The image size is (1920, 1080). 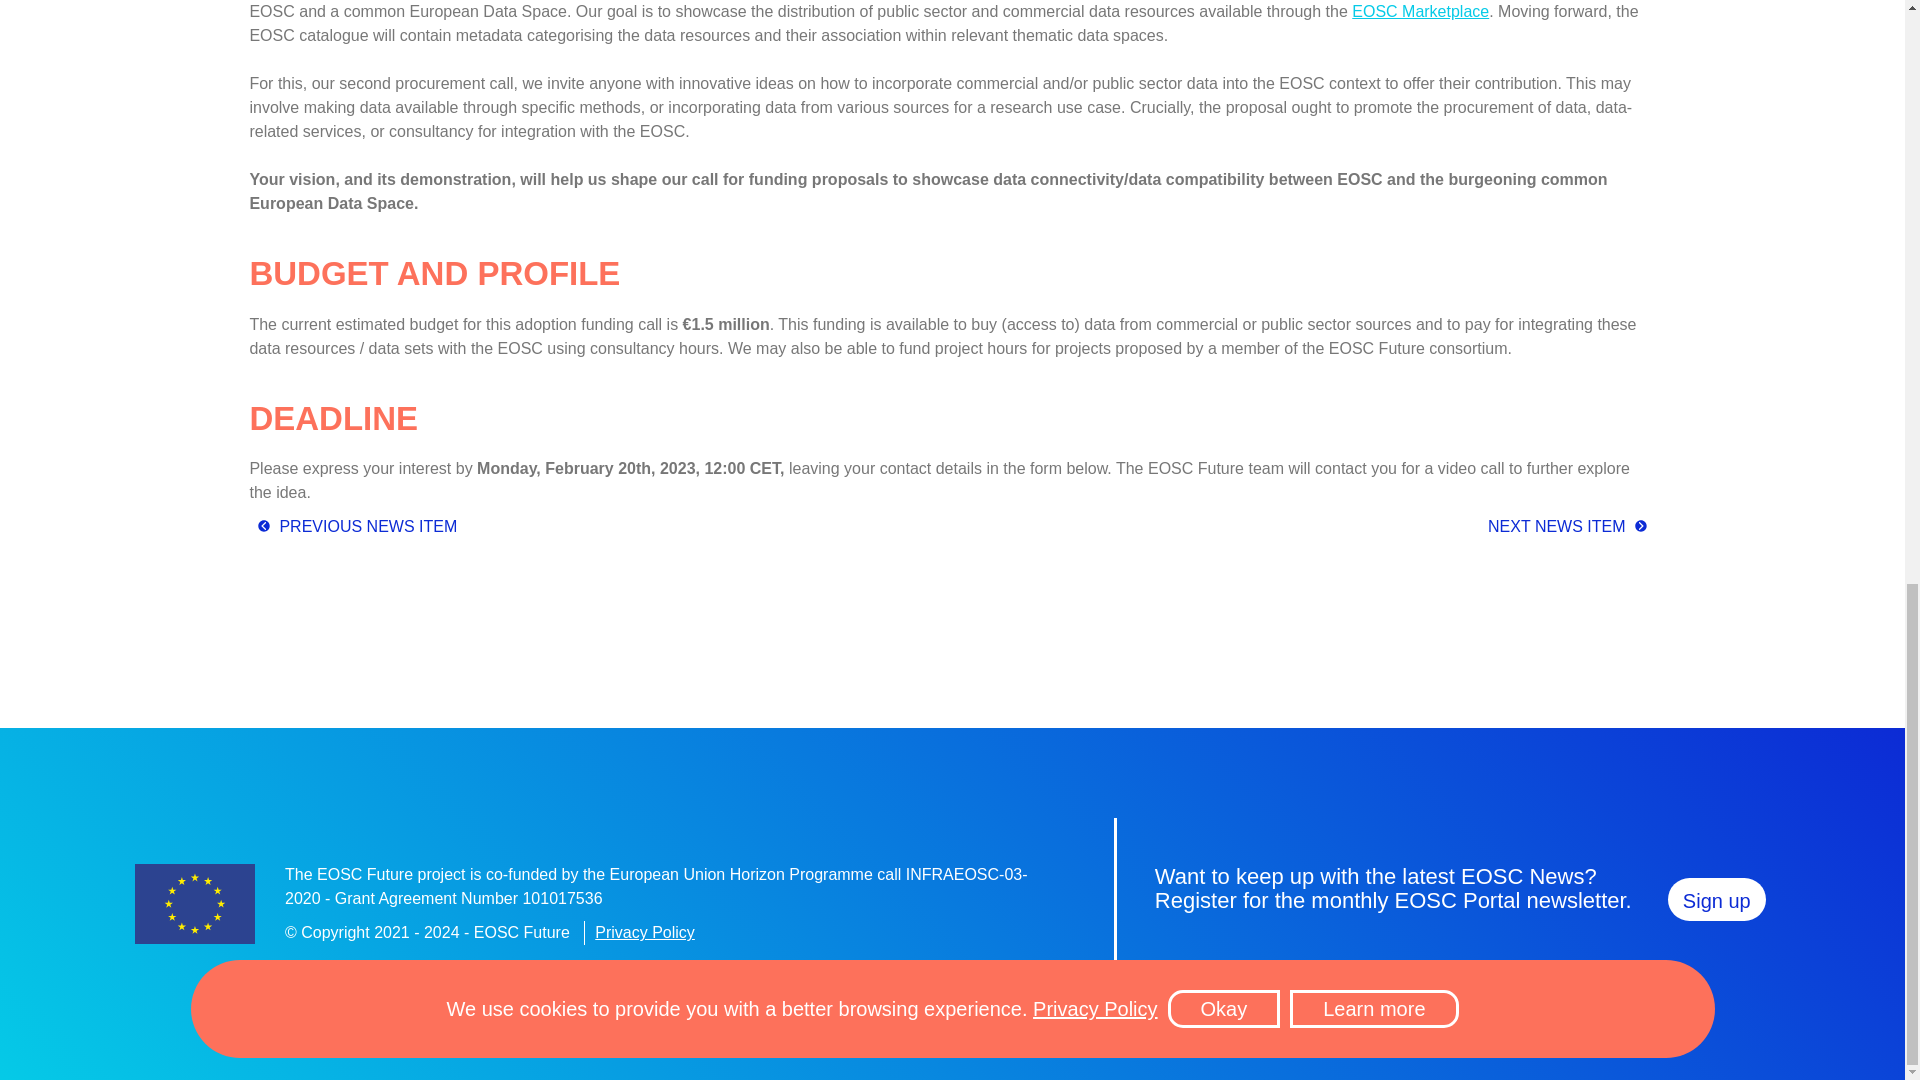 I want to click on Privacy Policy, so click(x=645, y=932).